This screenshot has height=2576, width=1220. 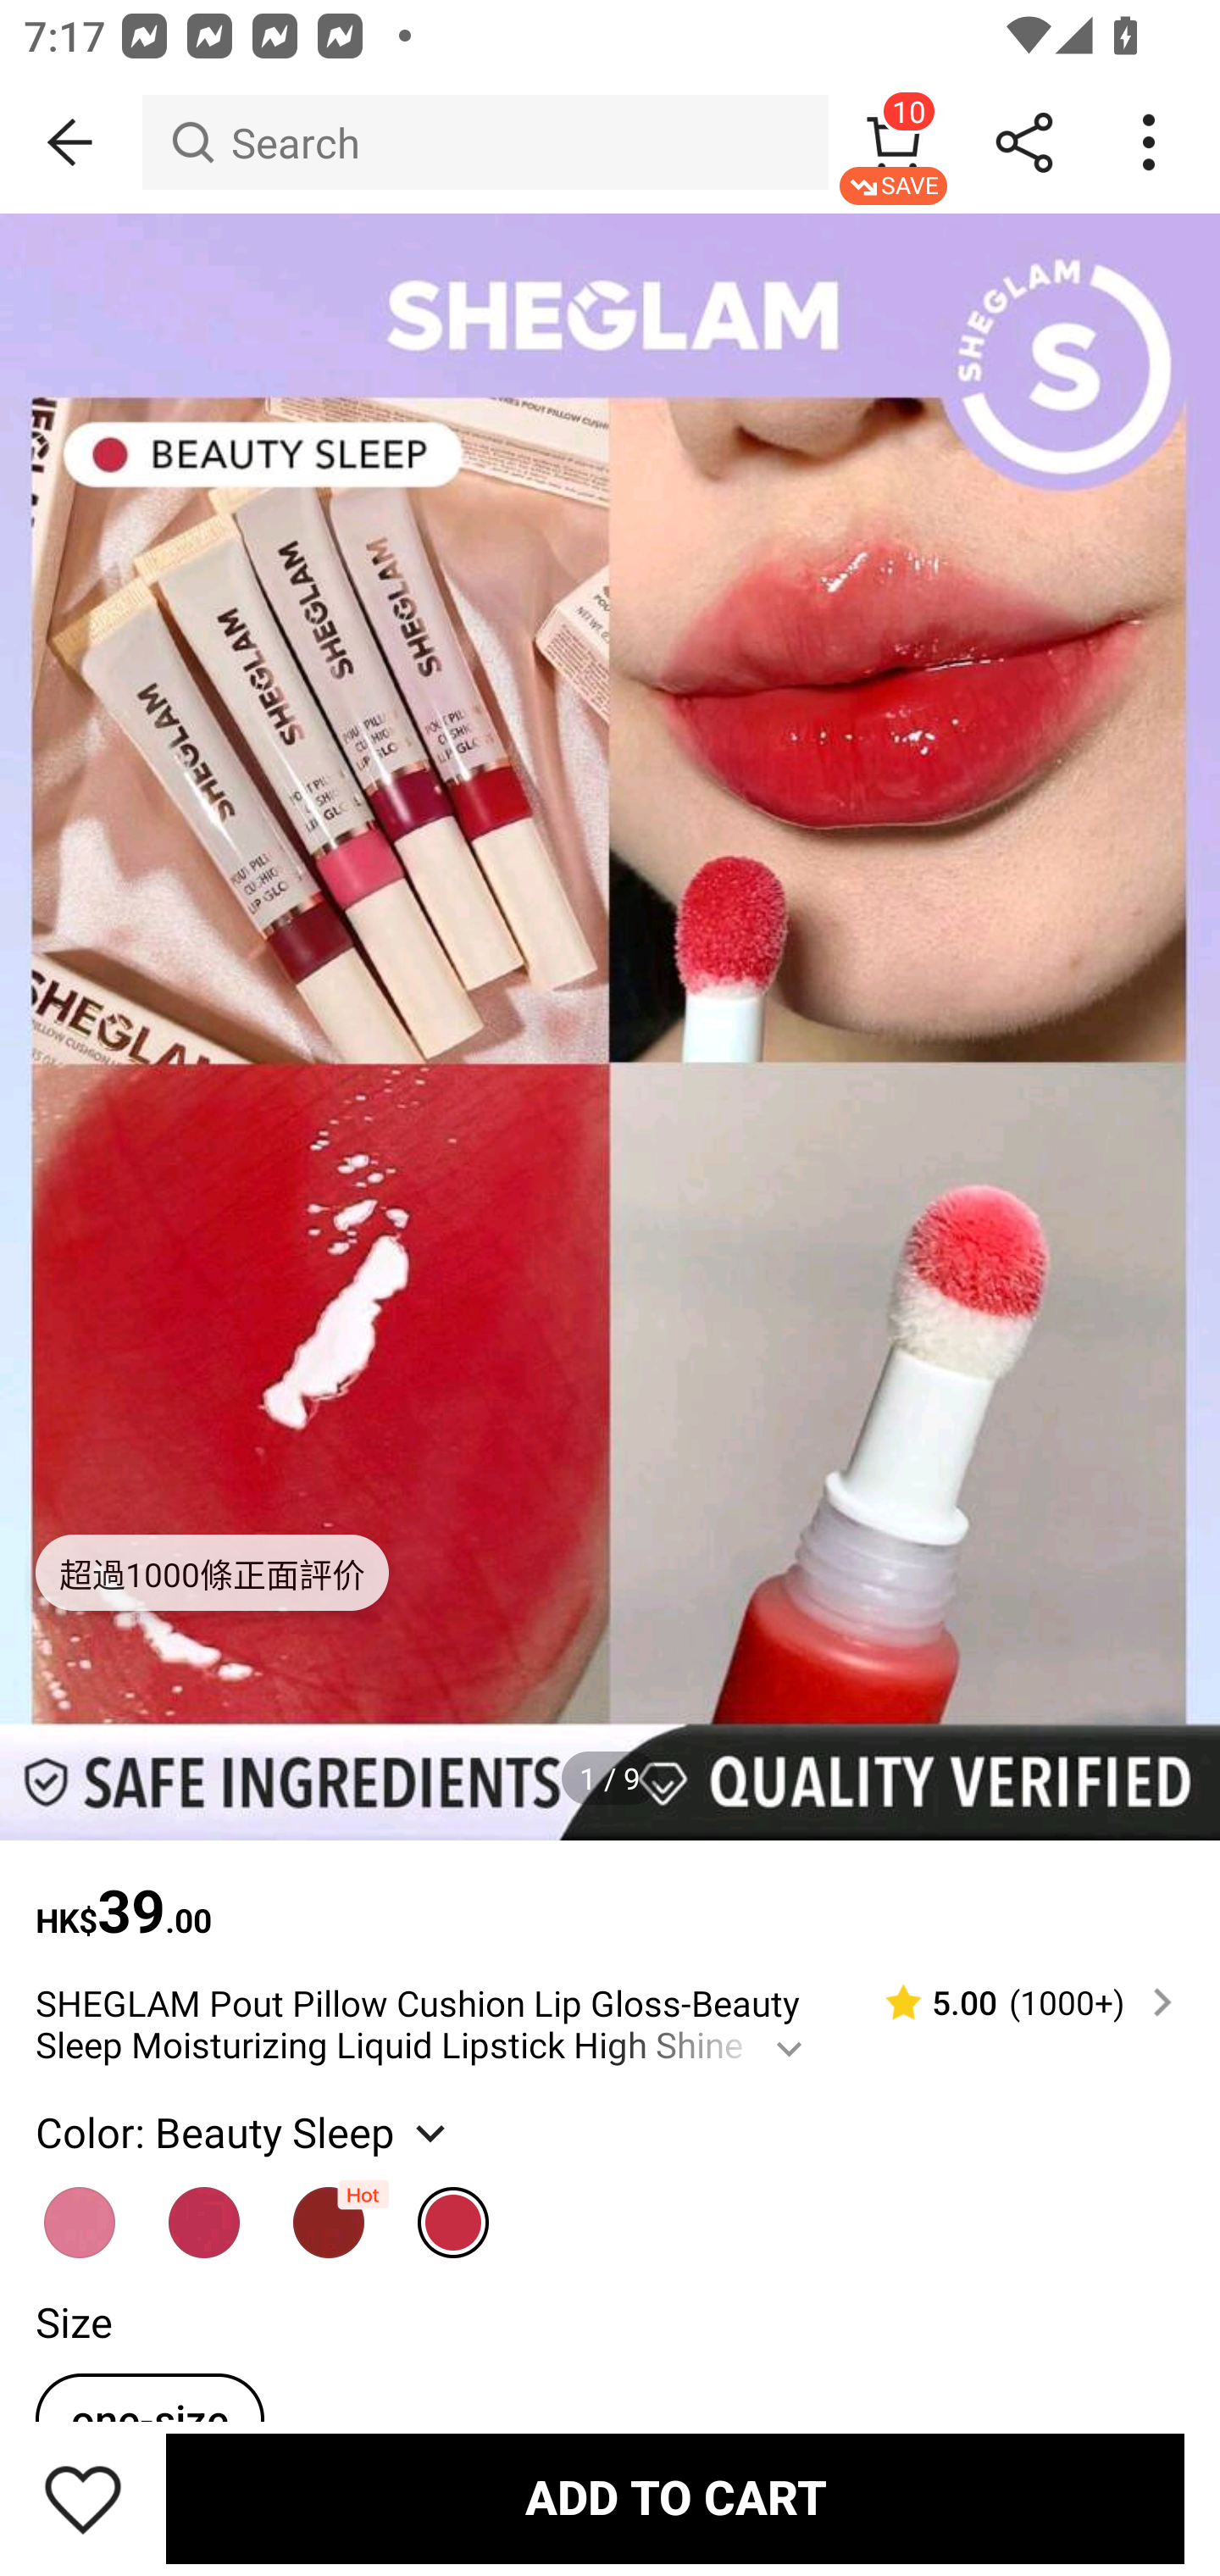 What do you see at coordinates (674, 2498) in the screenshot?
I see `ADD TO CART` at bounding box center [674, 2498].